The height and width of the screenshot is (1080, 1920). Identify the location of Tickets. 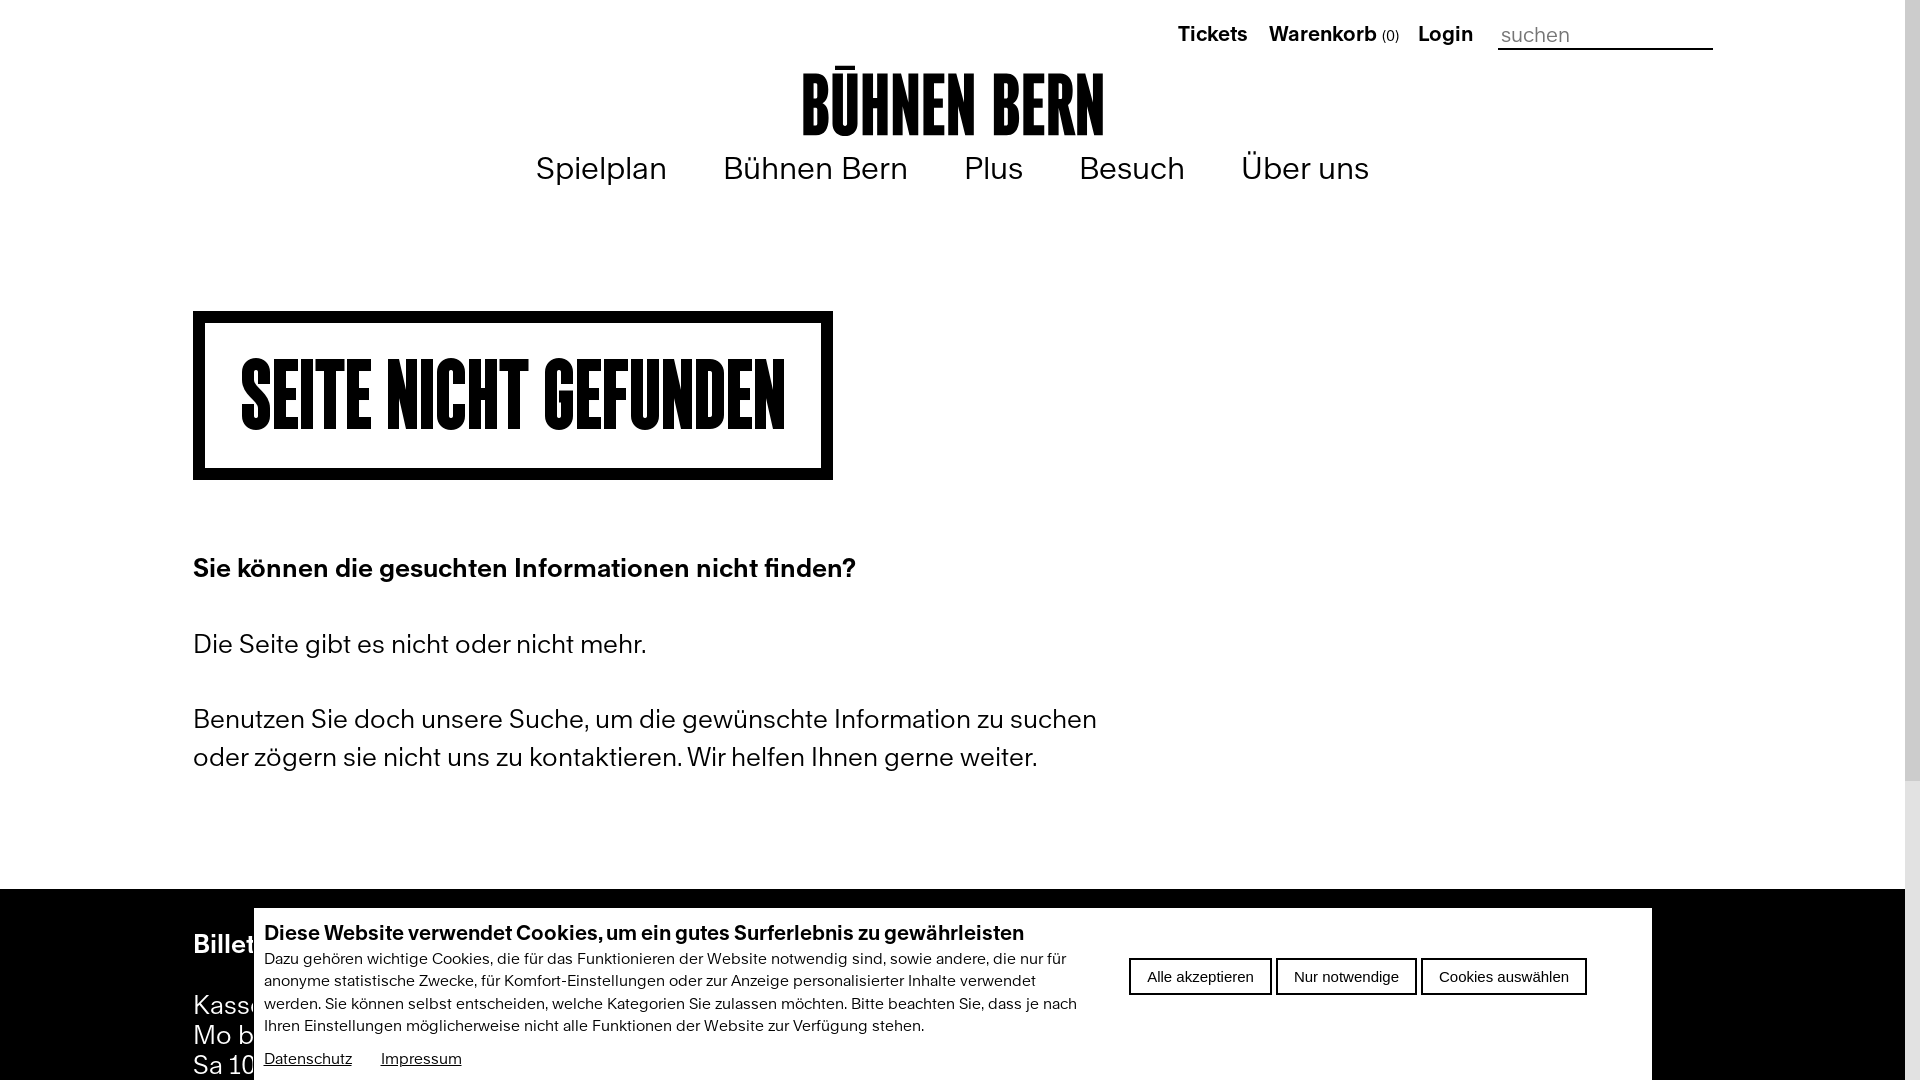
(1213, 34).